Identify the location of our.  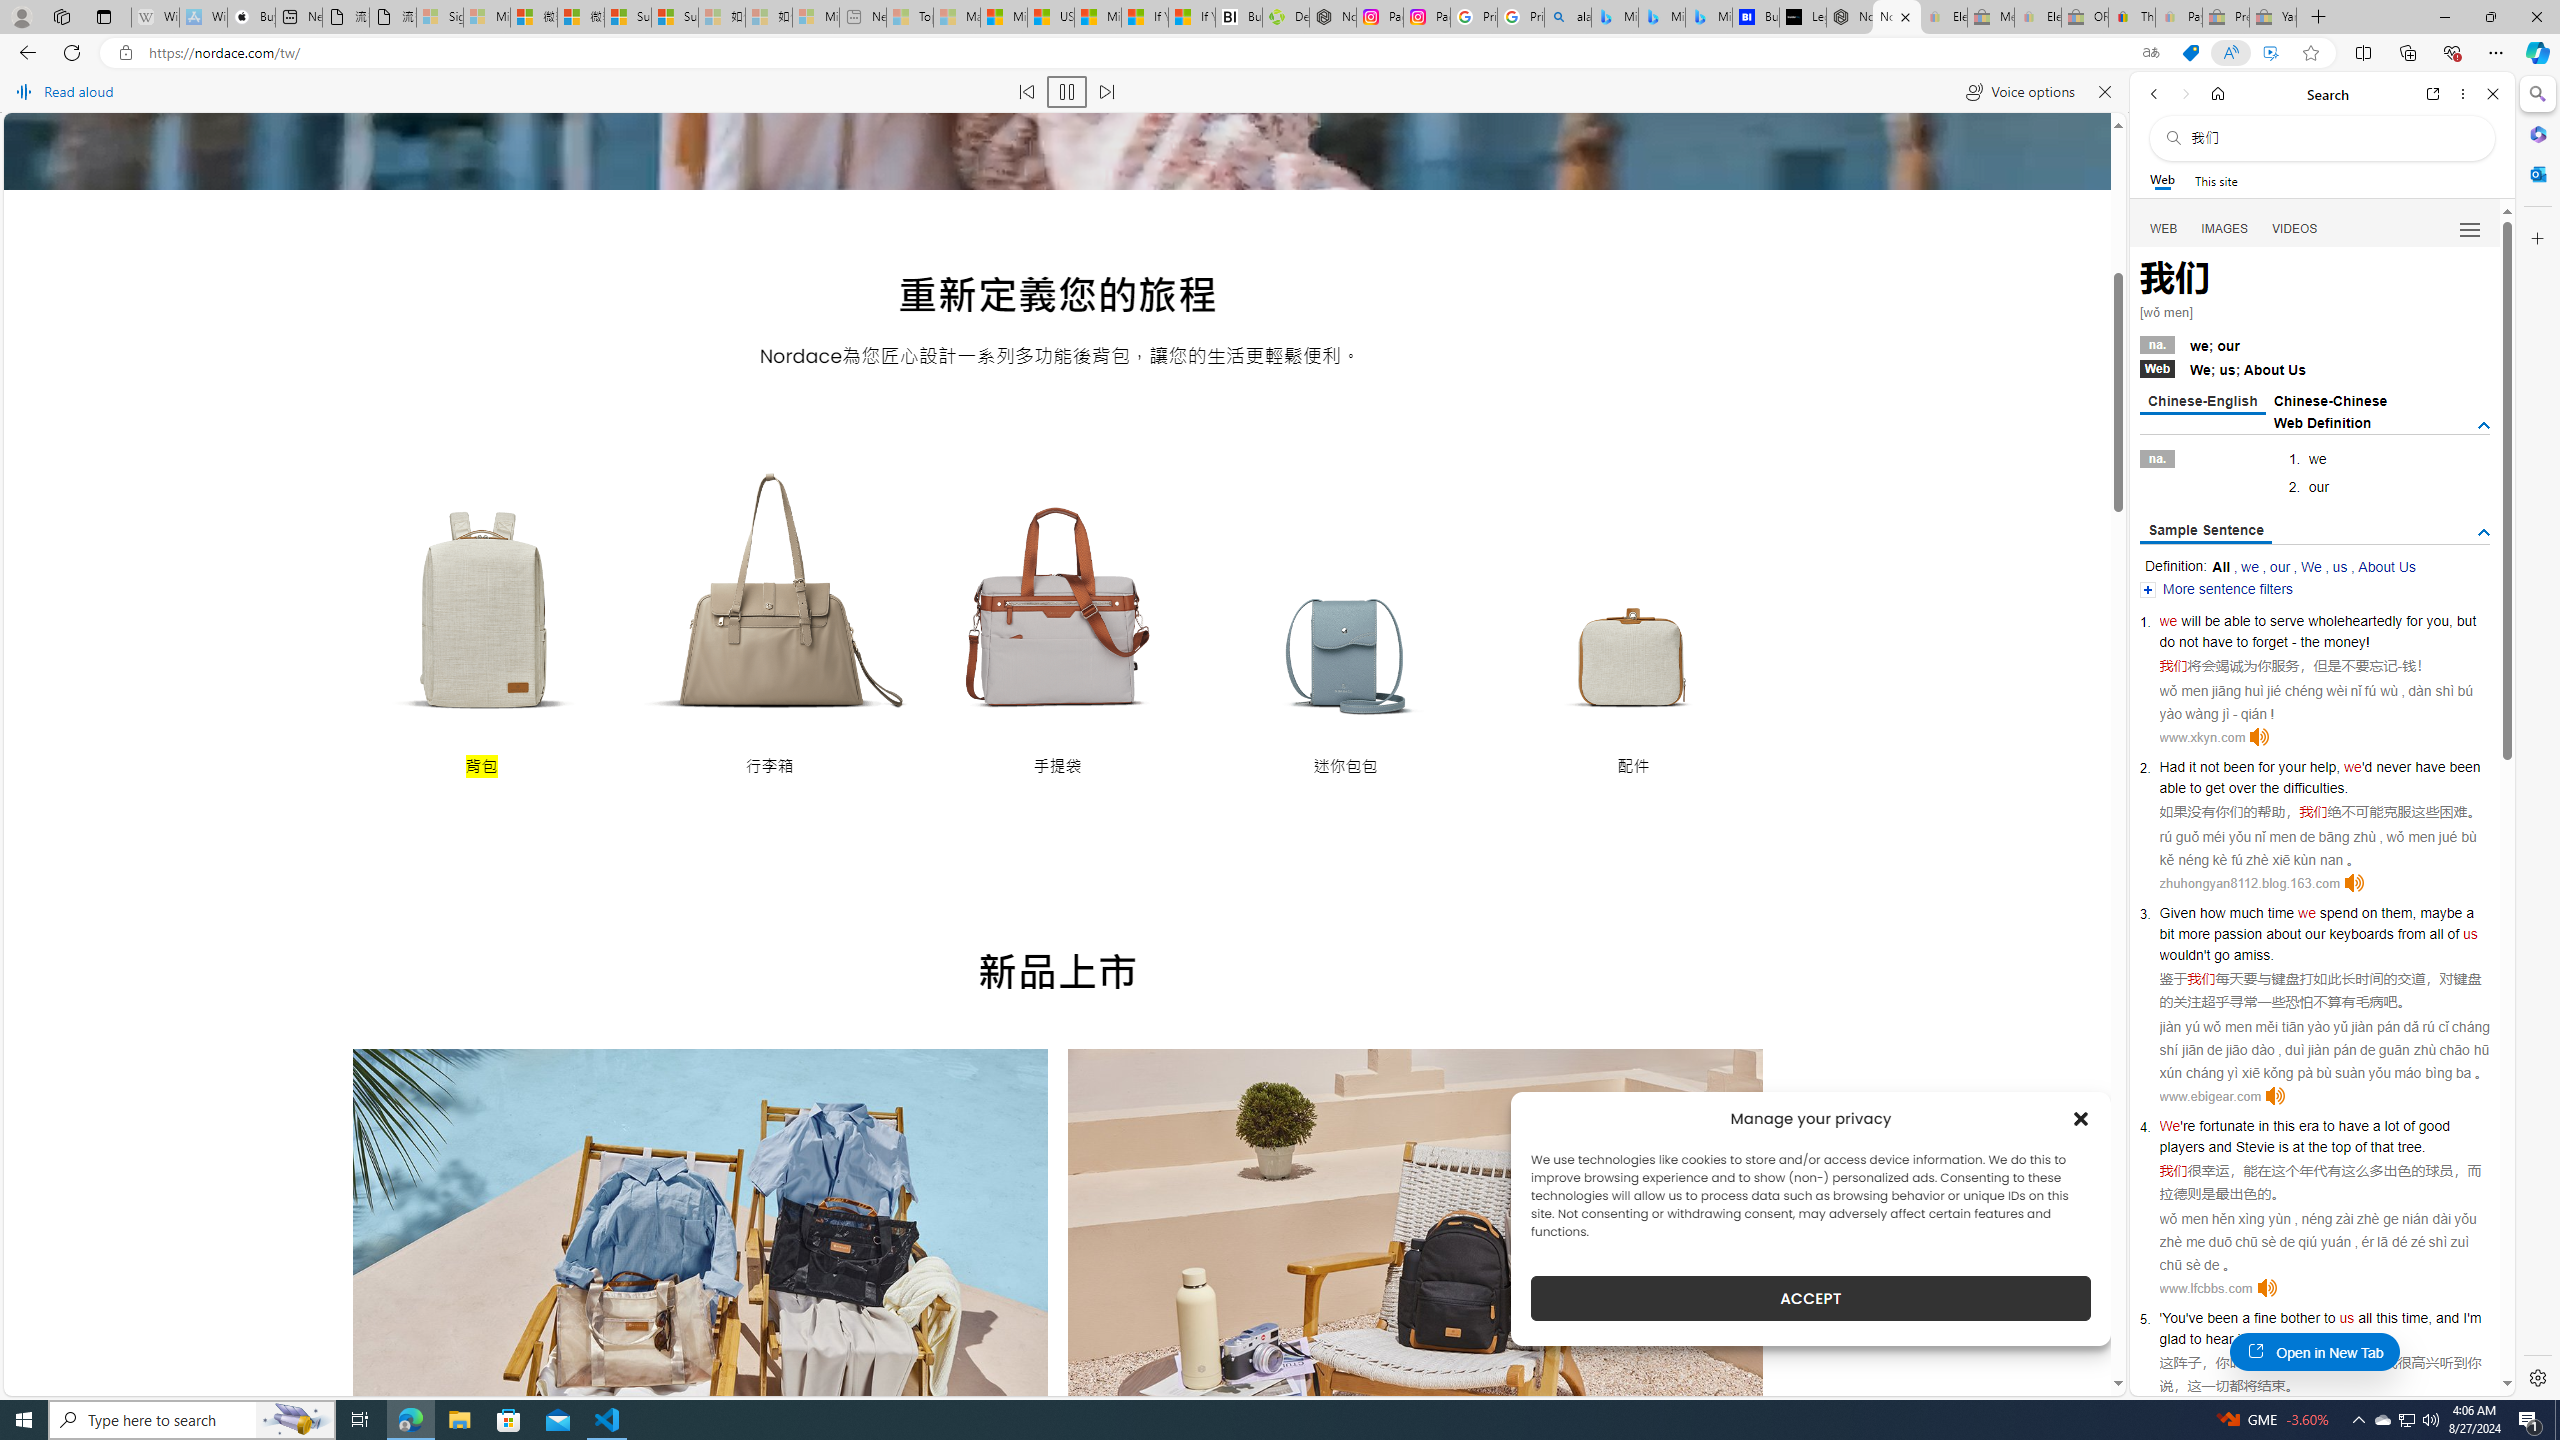
(2280, 566).